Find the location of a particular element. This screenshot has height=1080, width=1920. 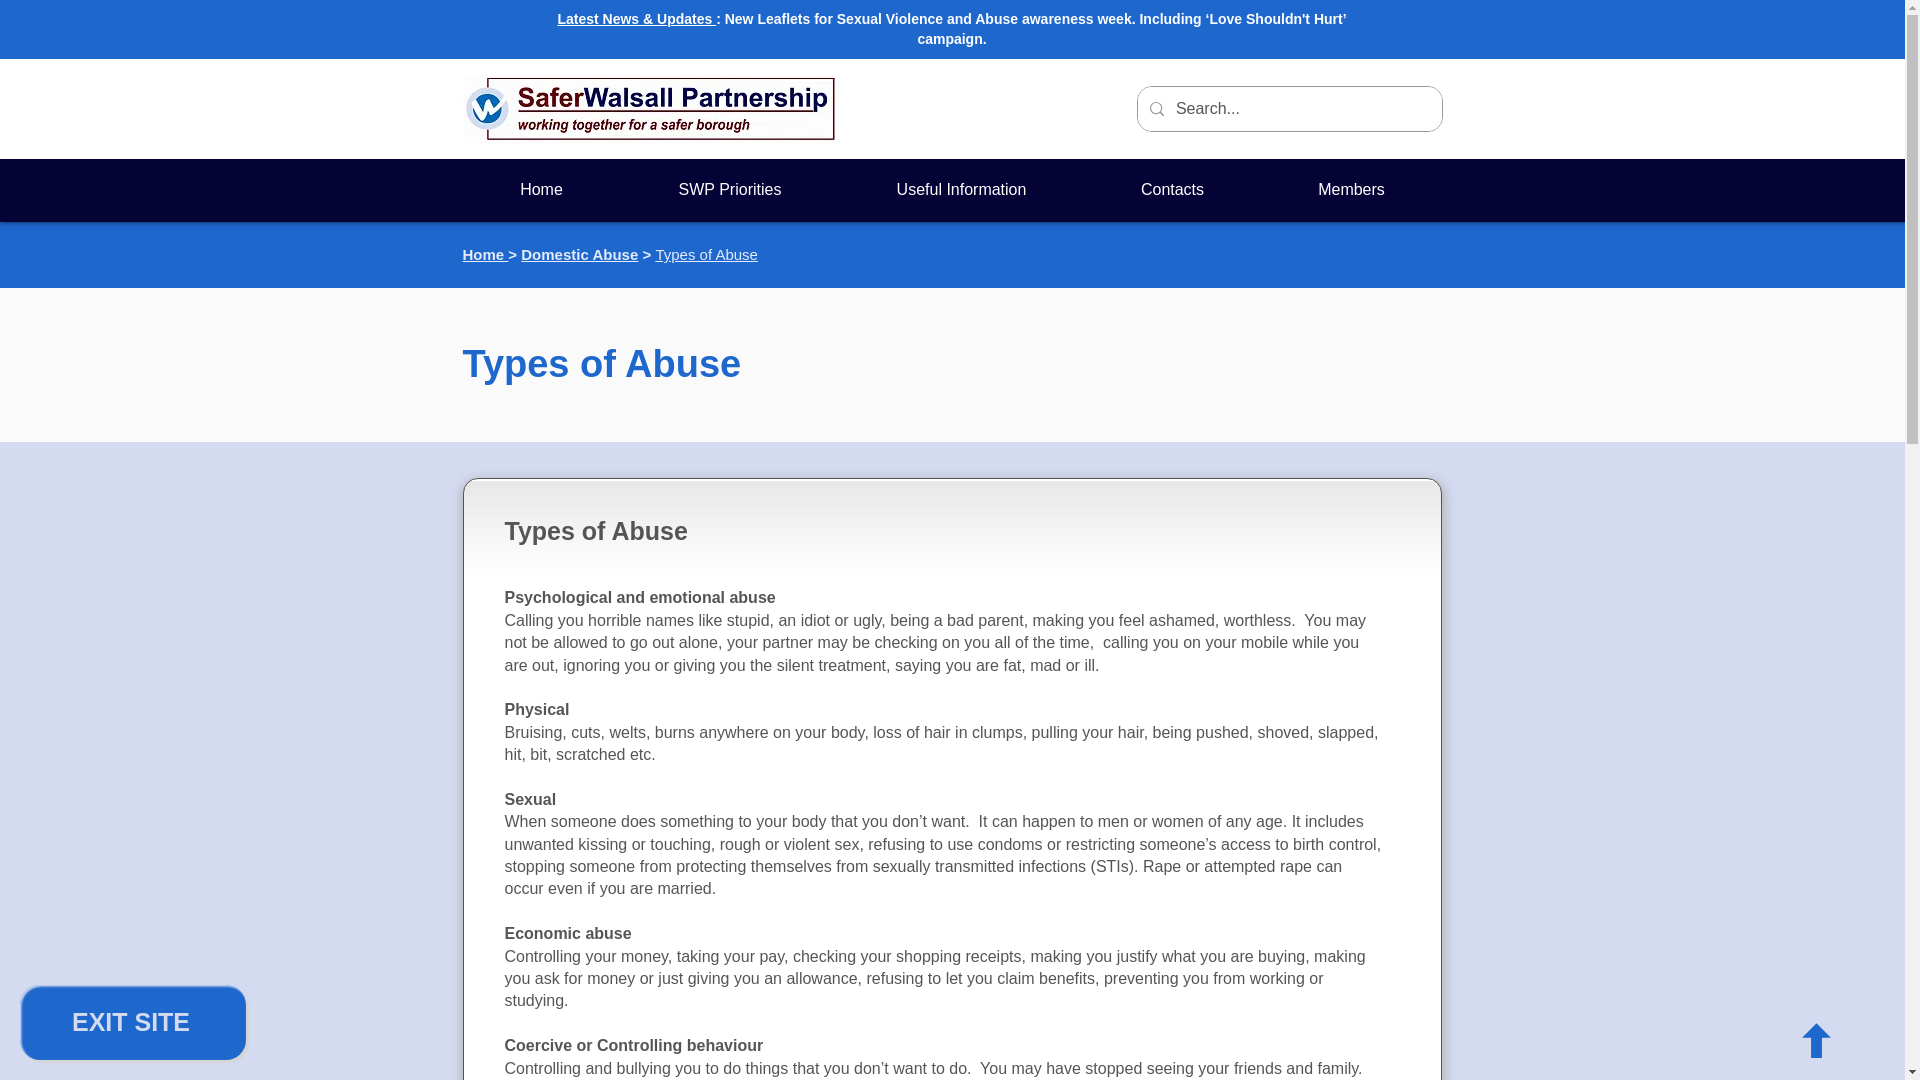

Types of Abuse is located at coordinates (706, 254).